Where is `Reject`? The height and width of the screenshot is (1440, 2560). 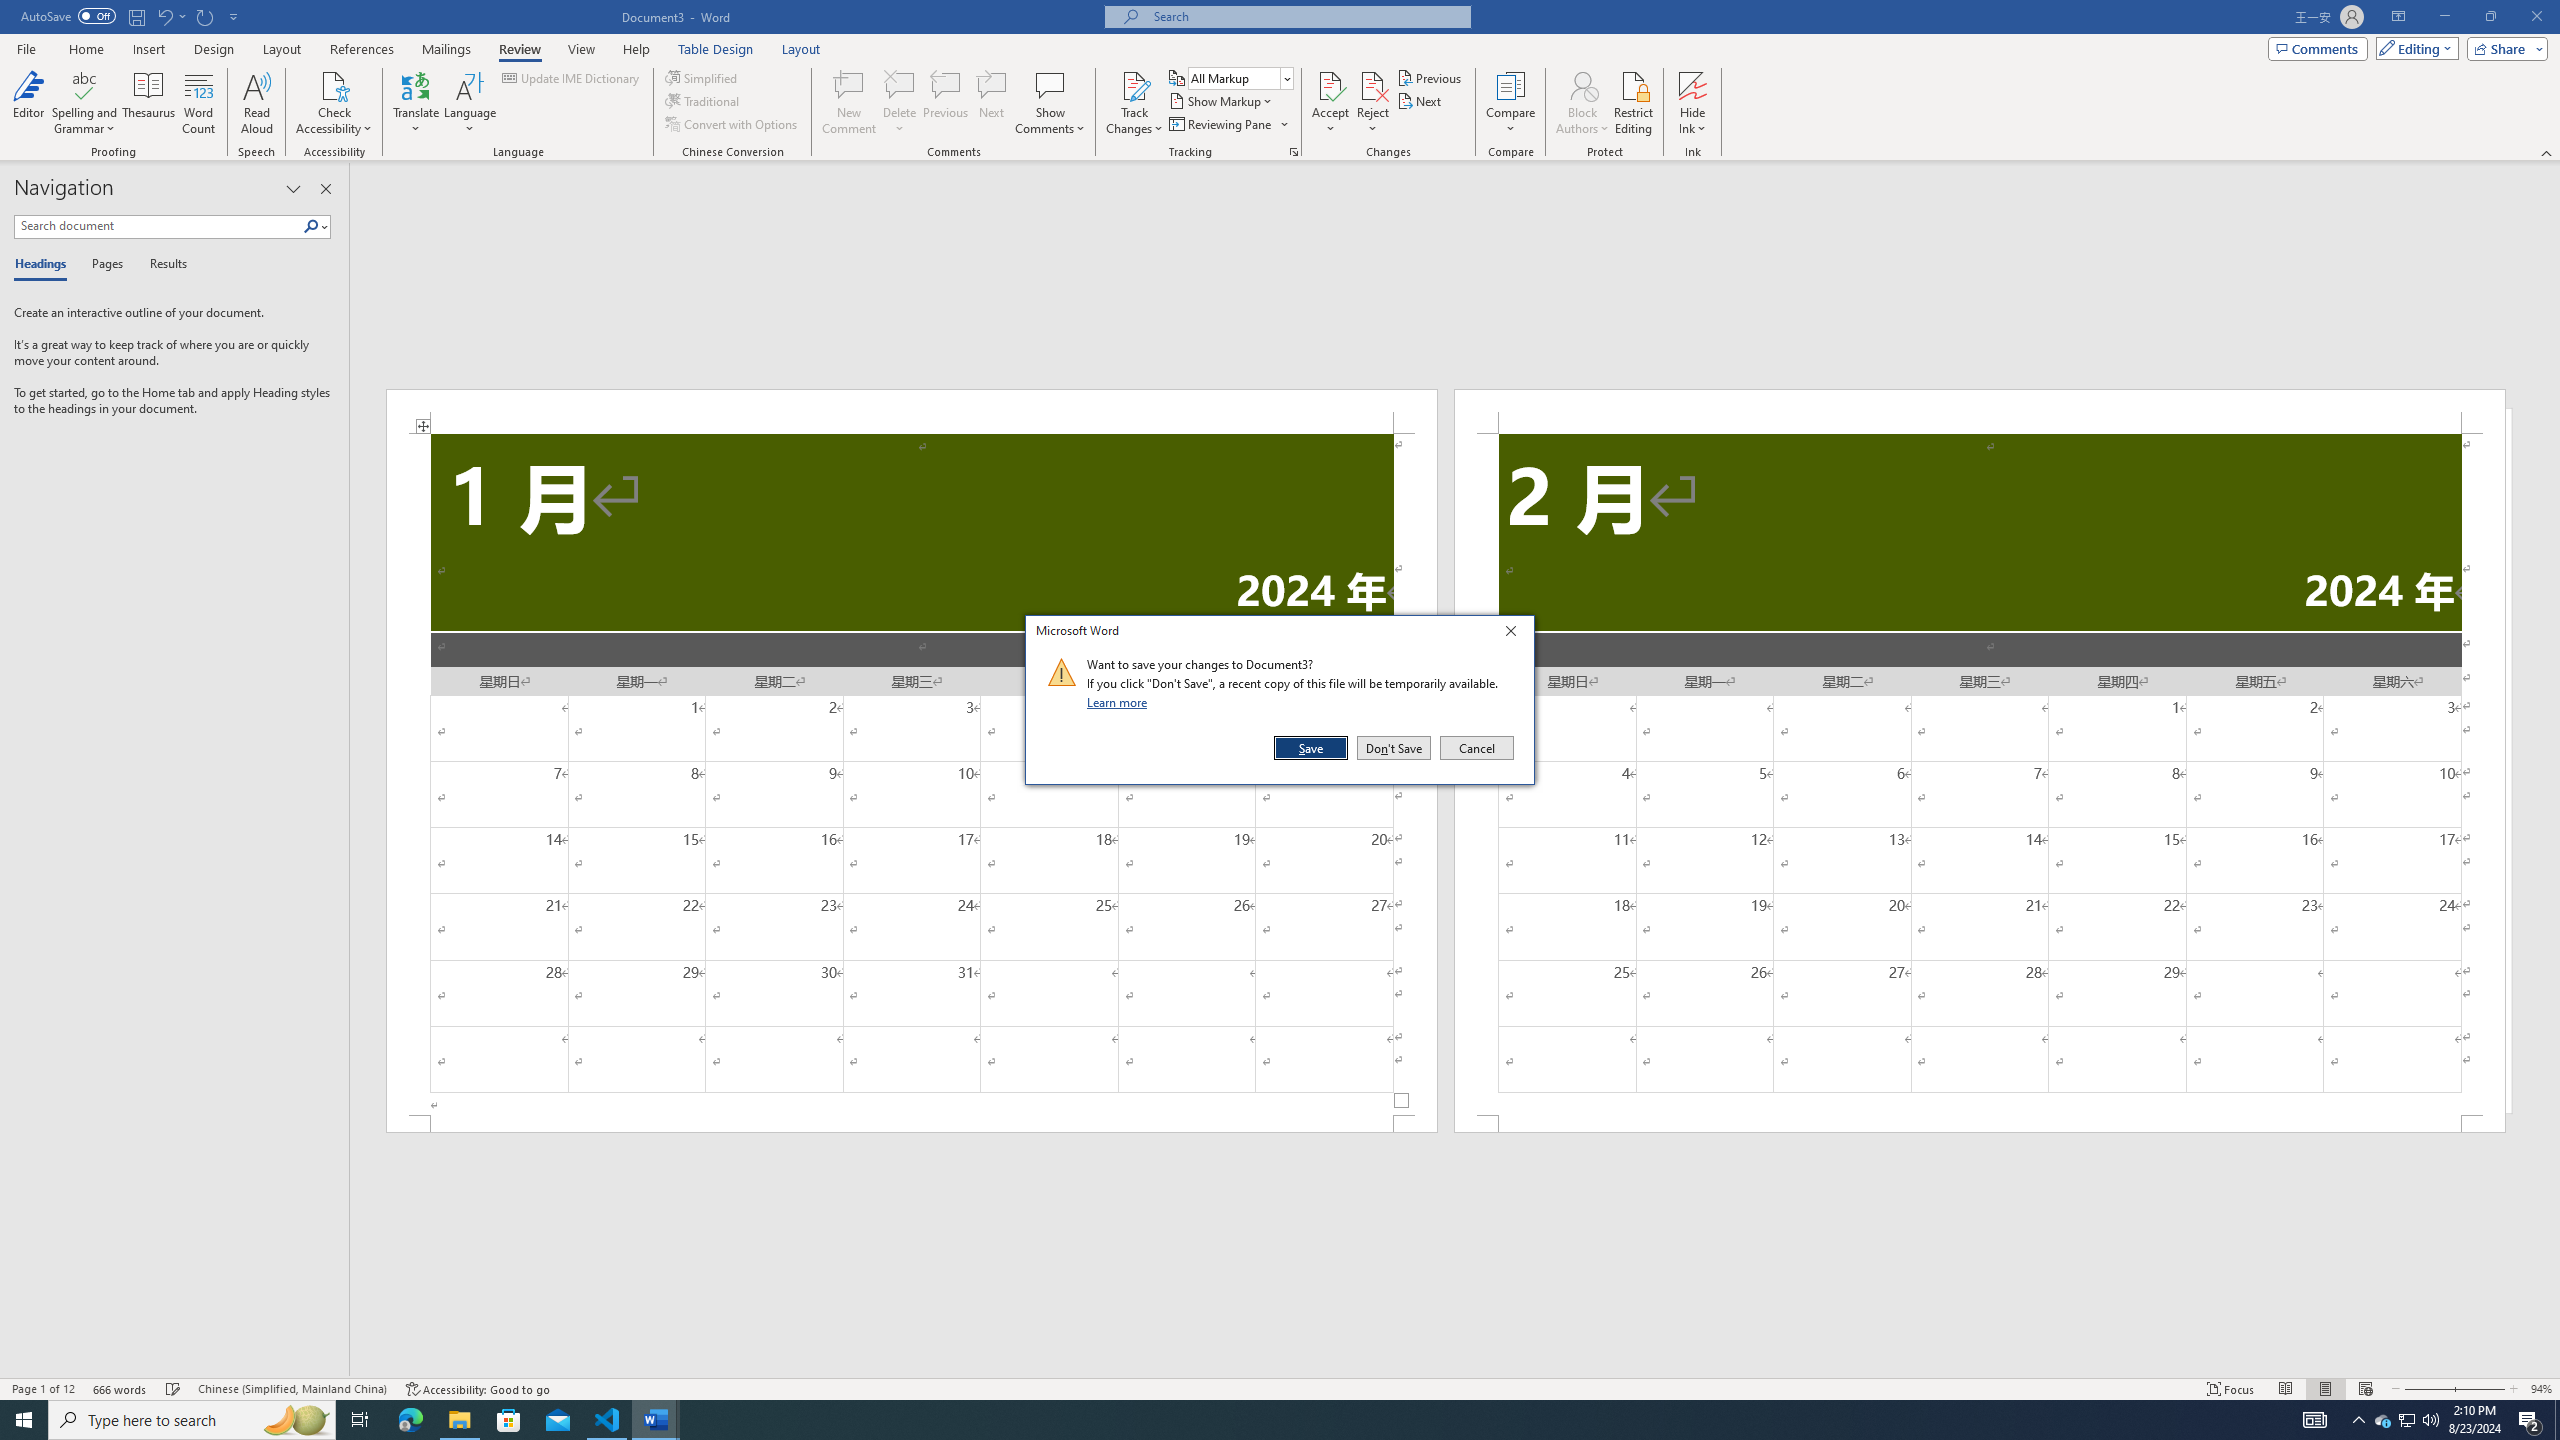 Reject is located at coordinates (1373, 103).